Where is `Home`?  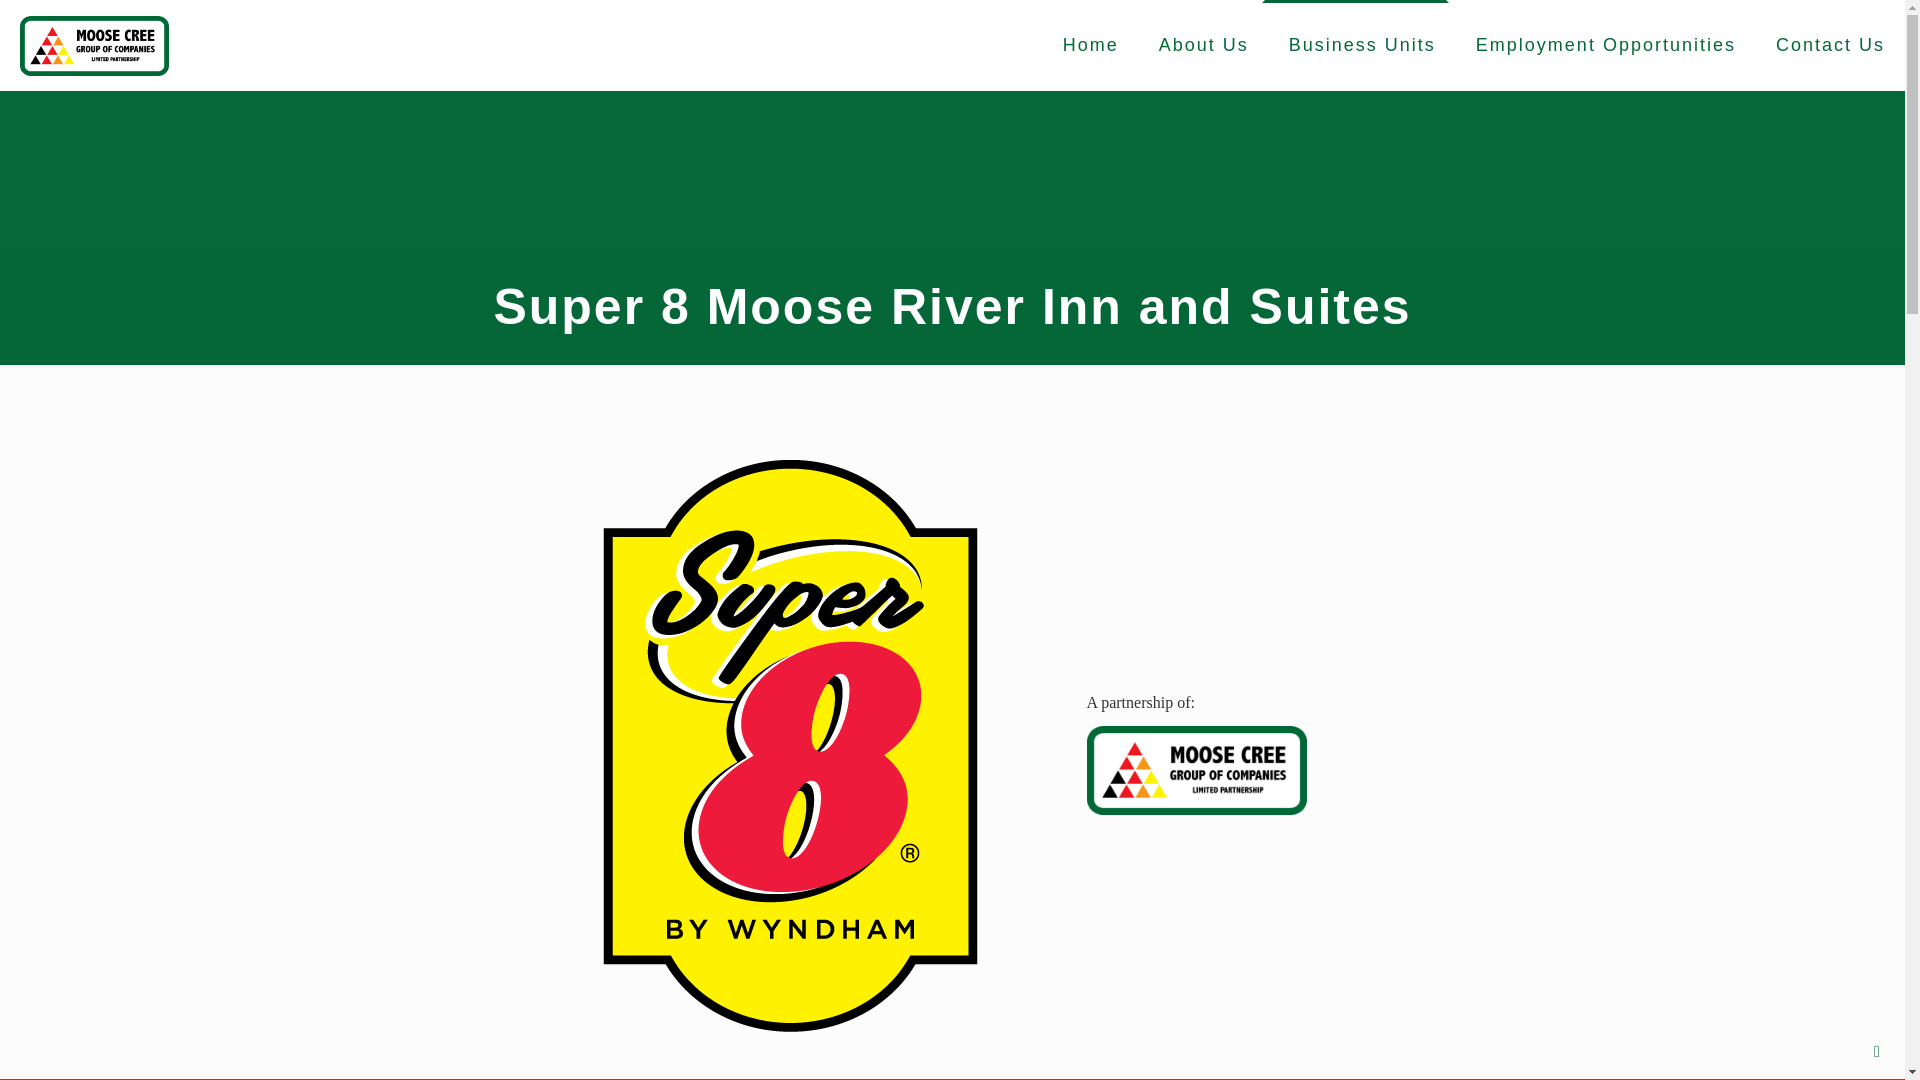
Home is located at coordinates (1090, 44).